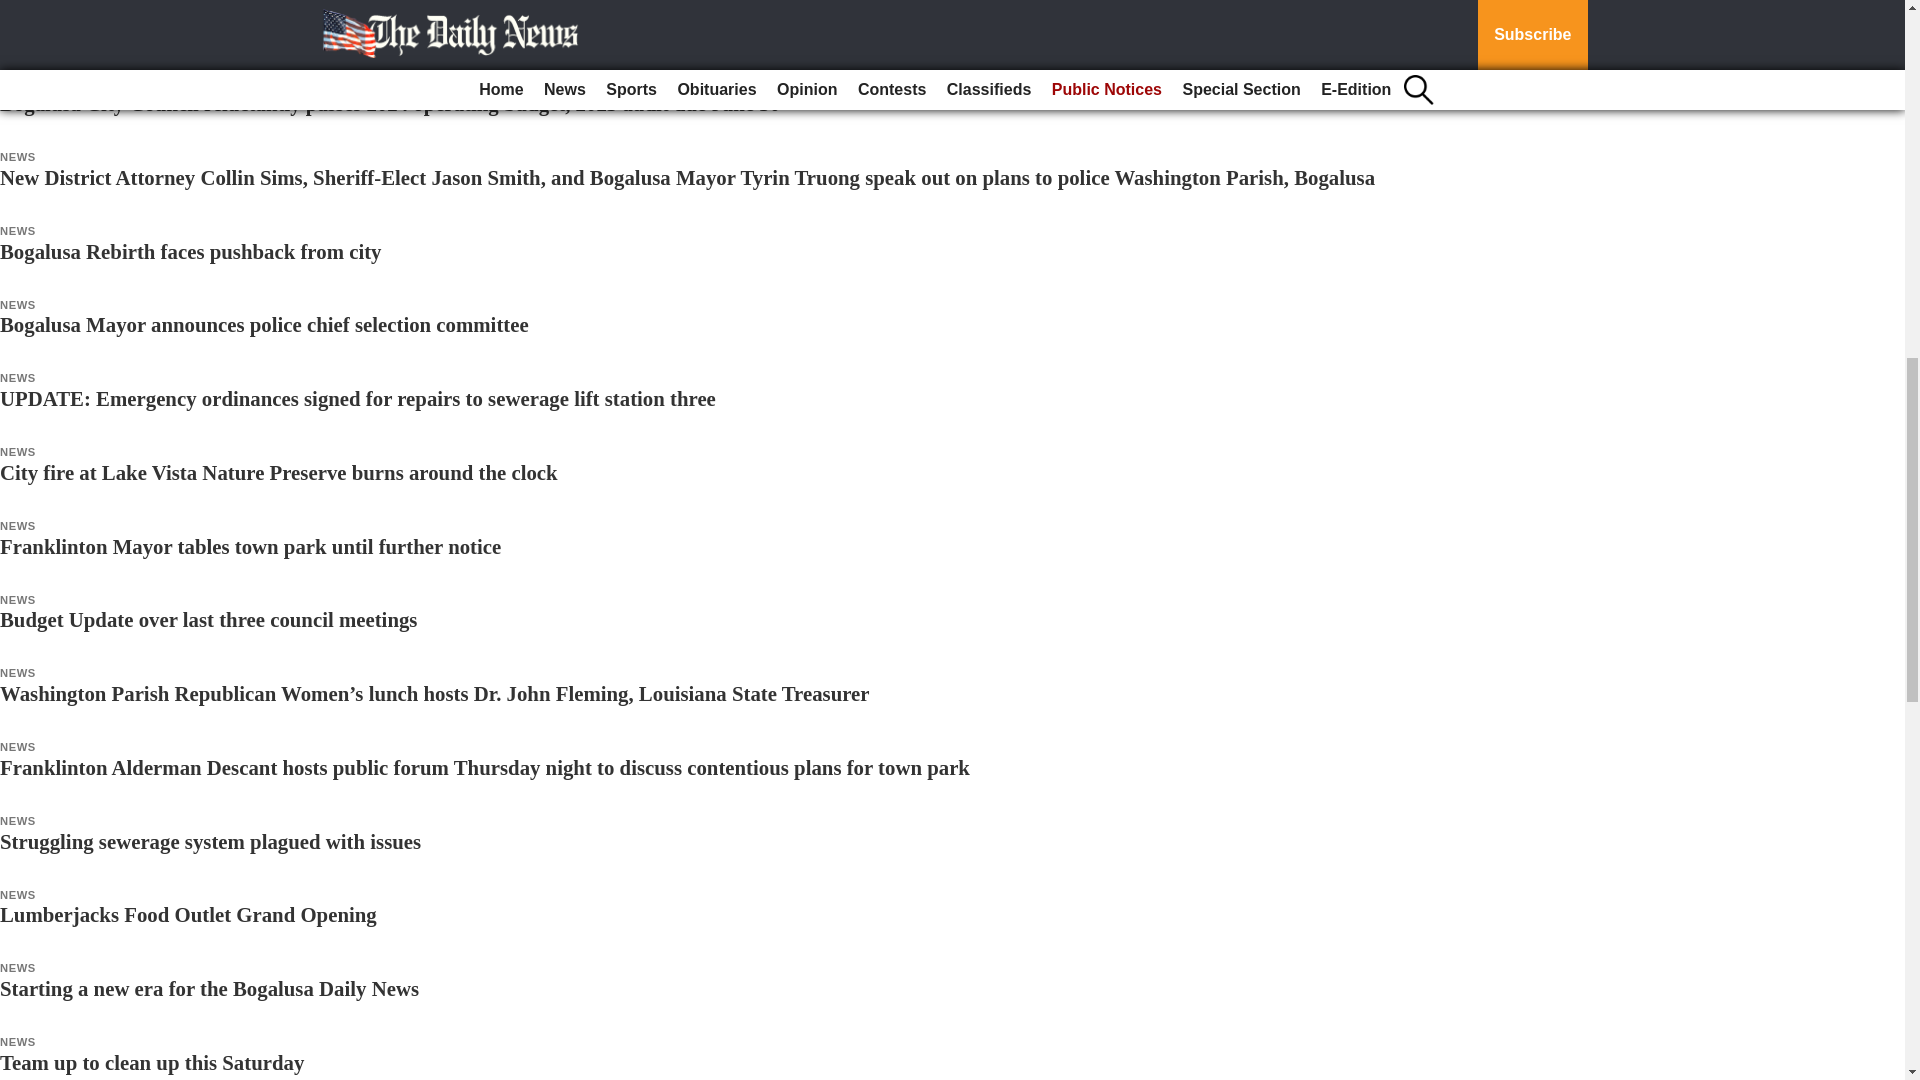 This screenshot has height=1080, width=1920. I want to click on Team up to clean up this Saturday, so click(152, 1062).